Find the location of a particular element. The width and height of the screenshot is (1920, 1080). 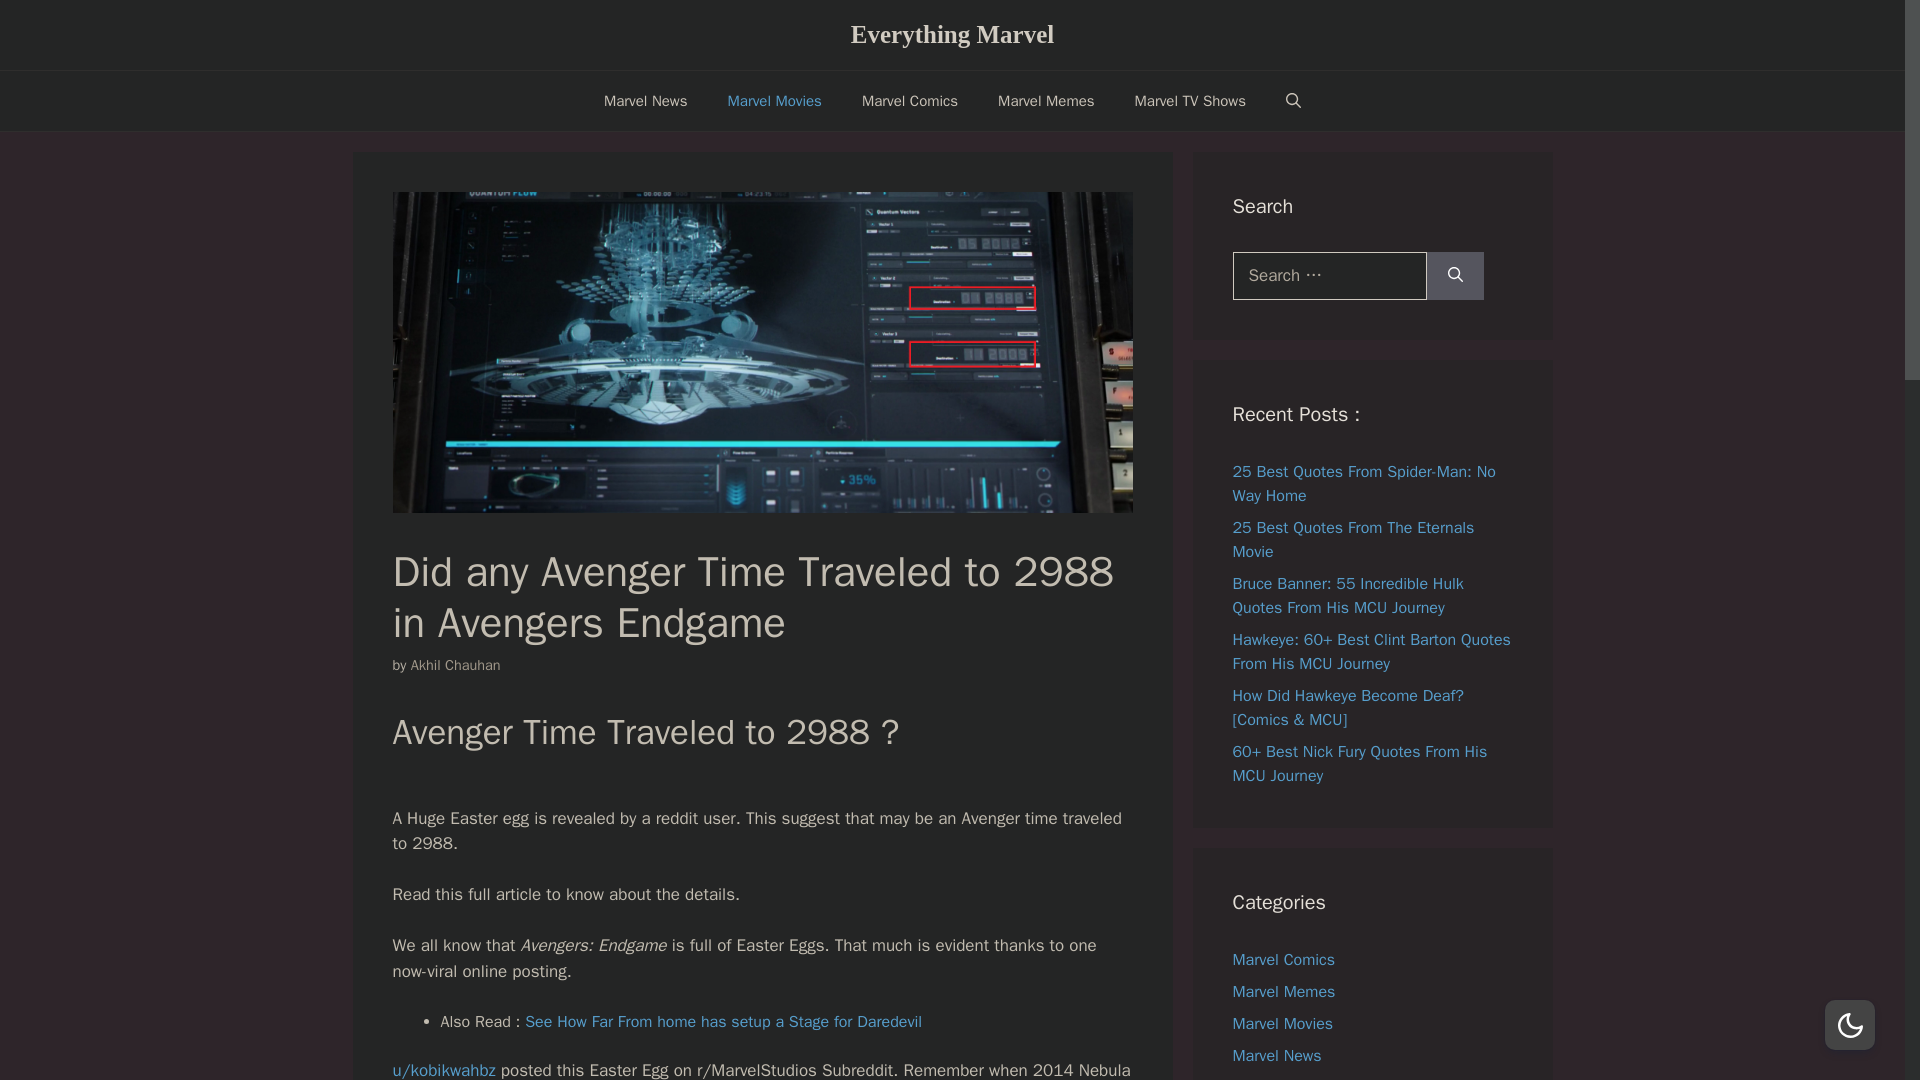

Bruce Banner: 55 Incredible Hulk Quotes From His MCU Journey is located at coordinates (1348, 595).